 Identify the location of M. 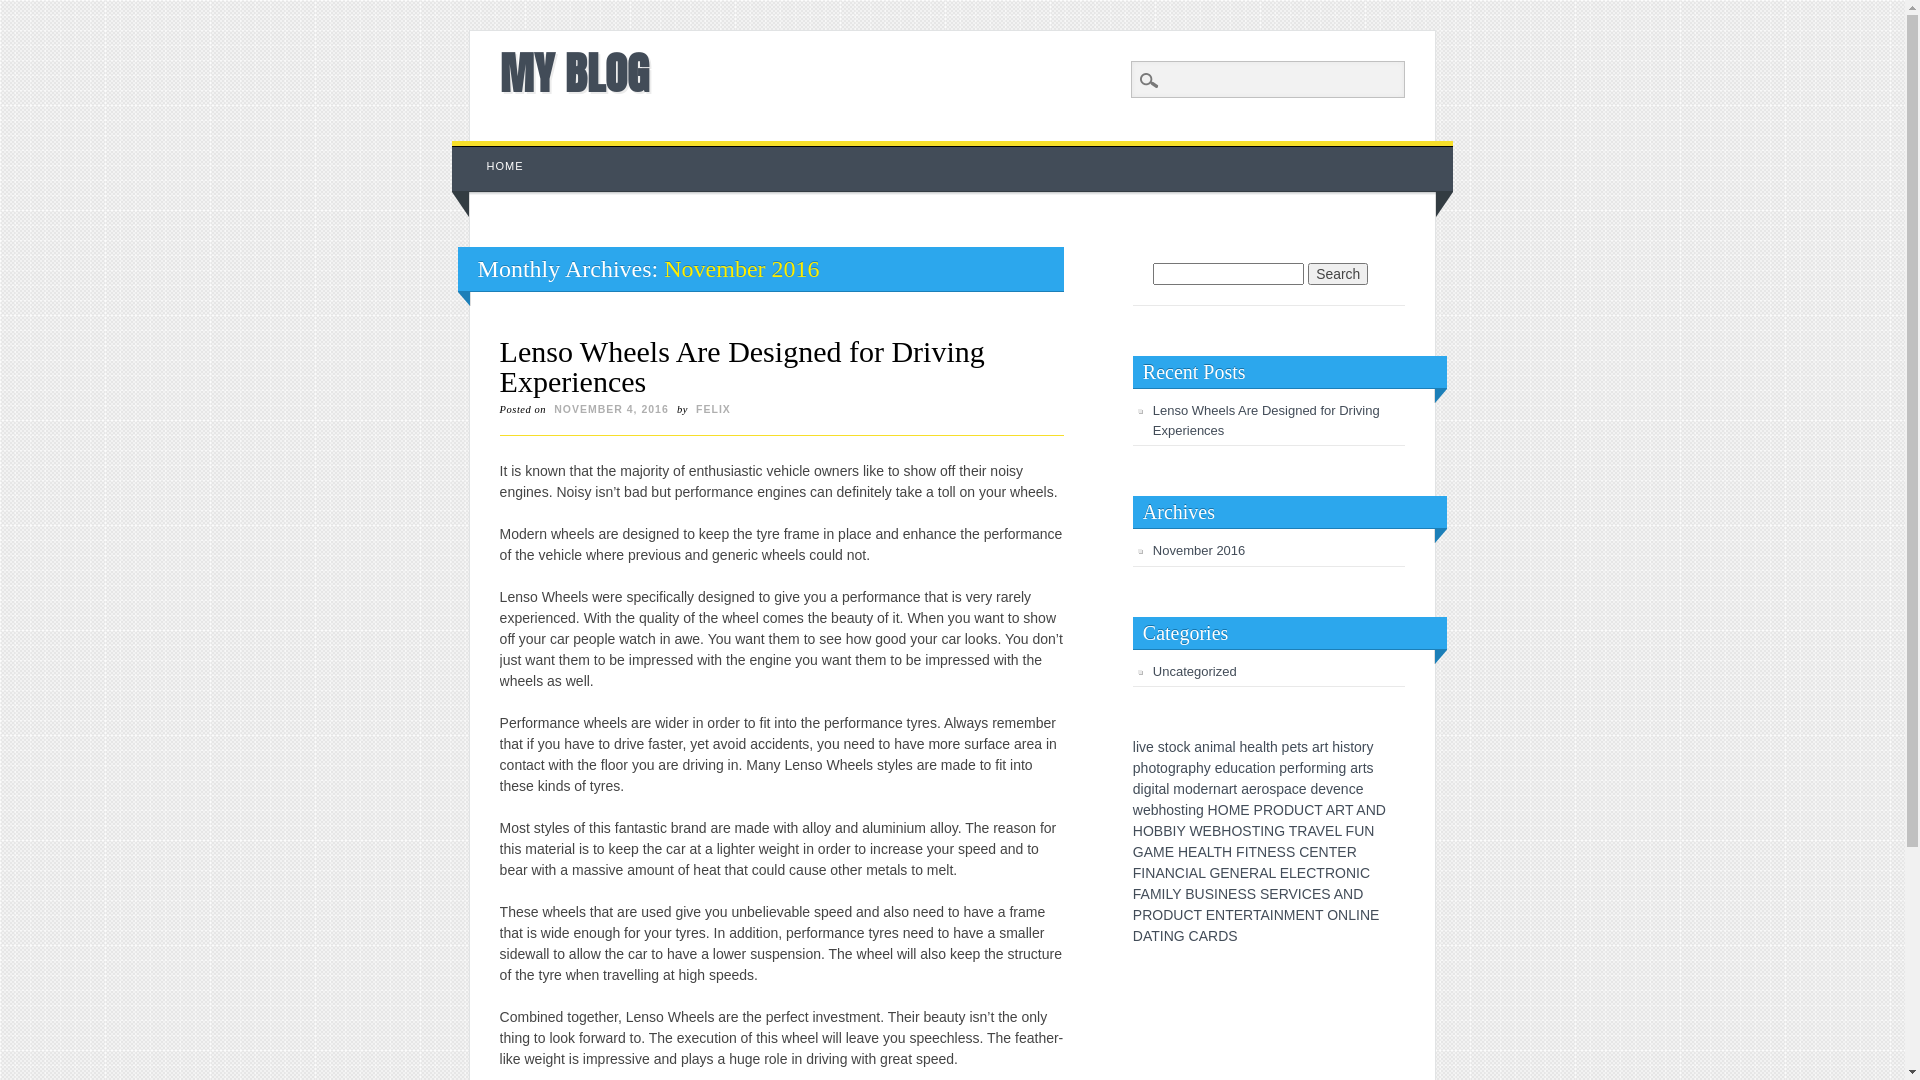
(1290, 915).